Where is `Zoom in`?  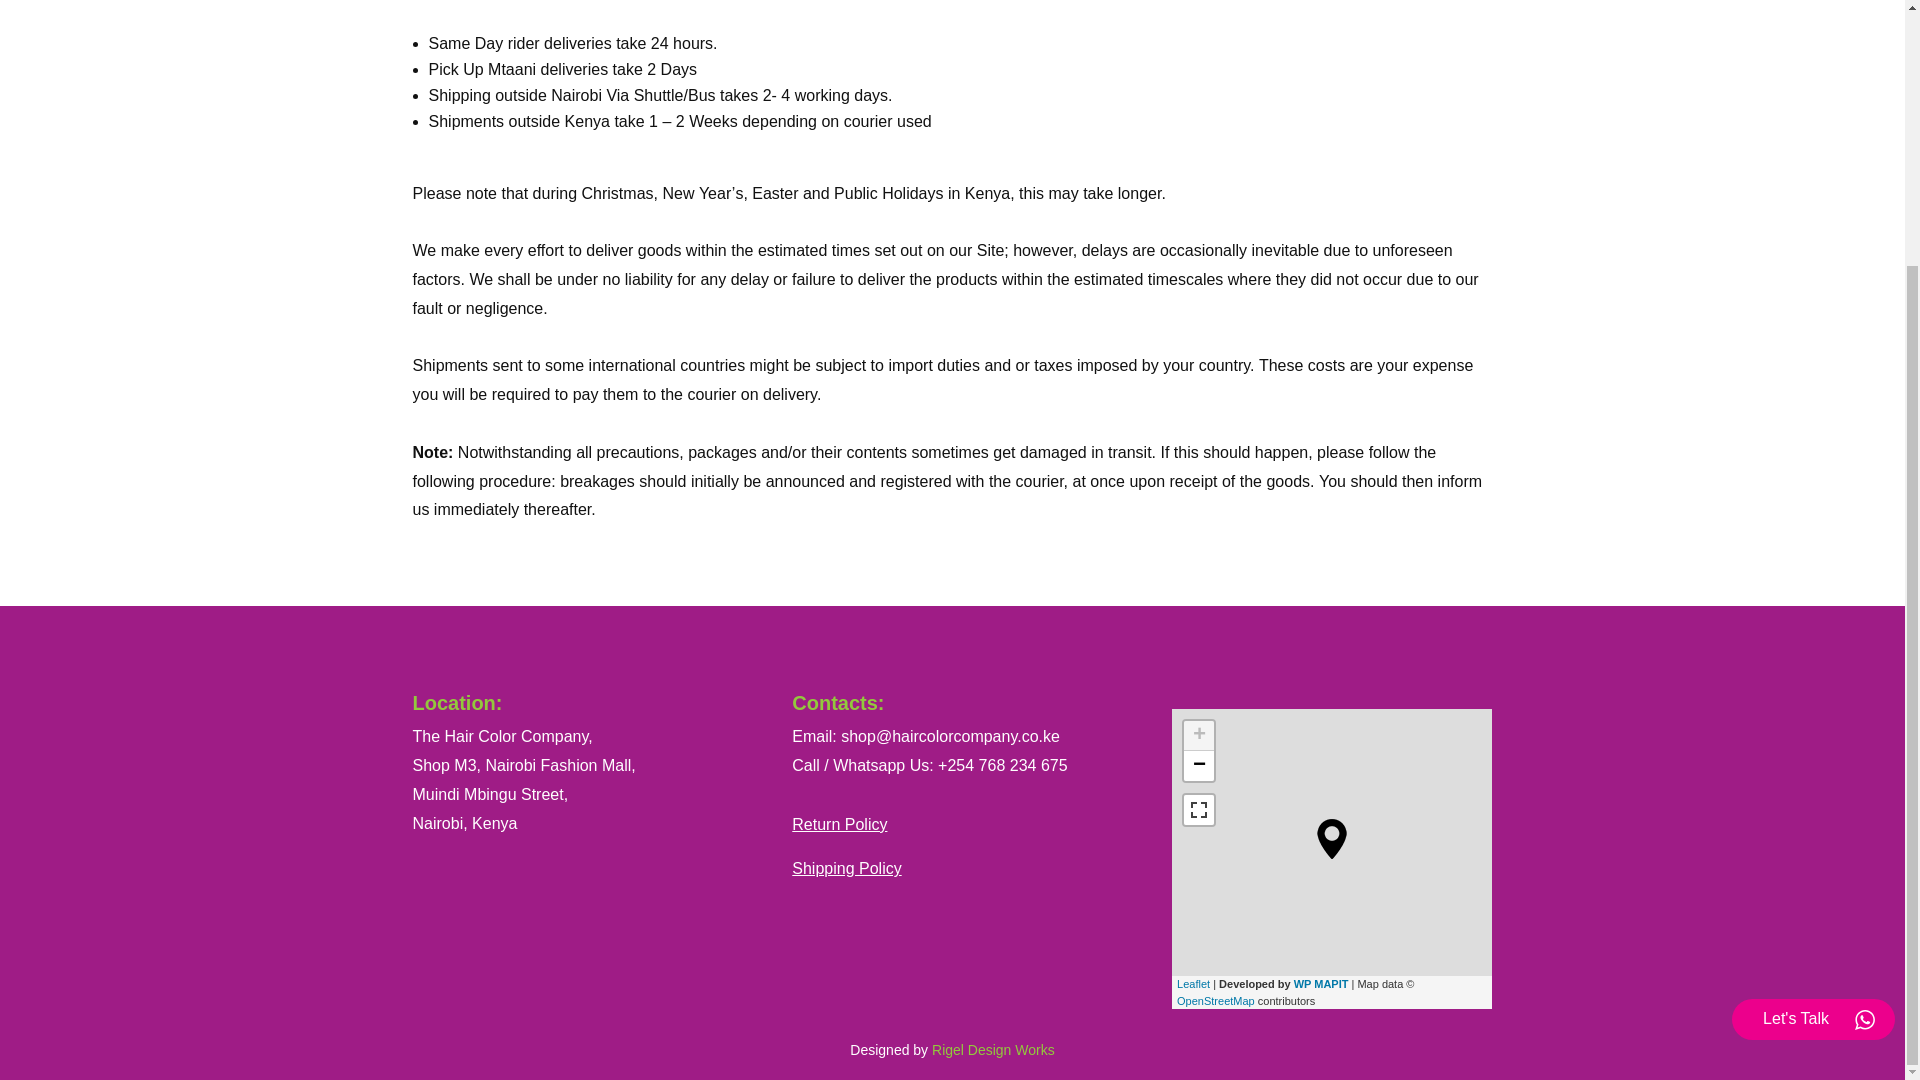 Zoom in is located at coordinates (1198, 736).